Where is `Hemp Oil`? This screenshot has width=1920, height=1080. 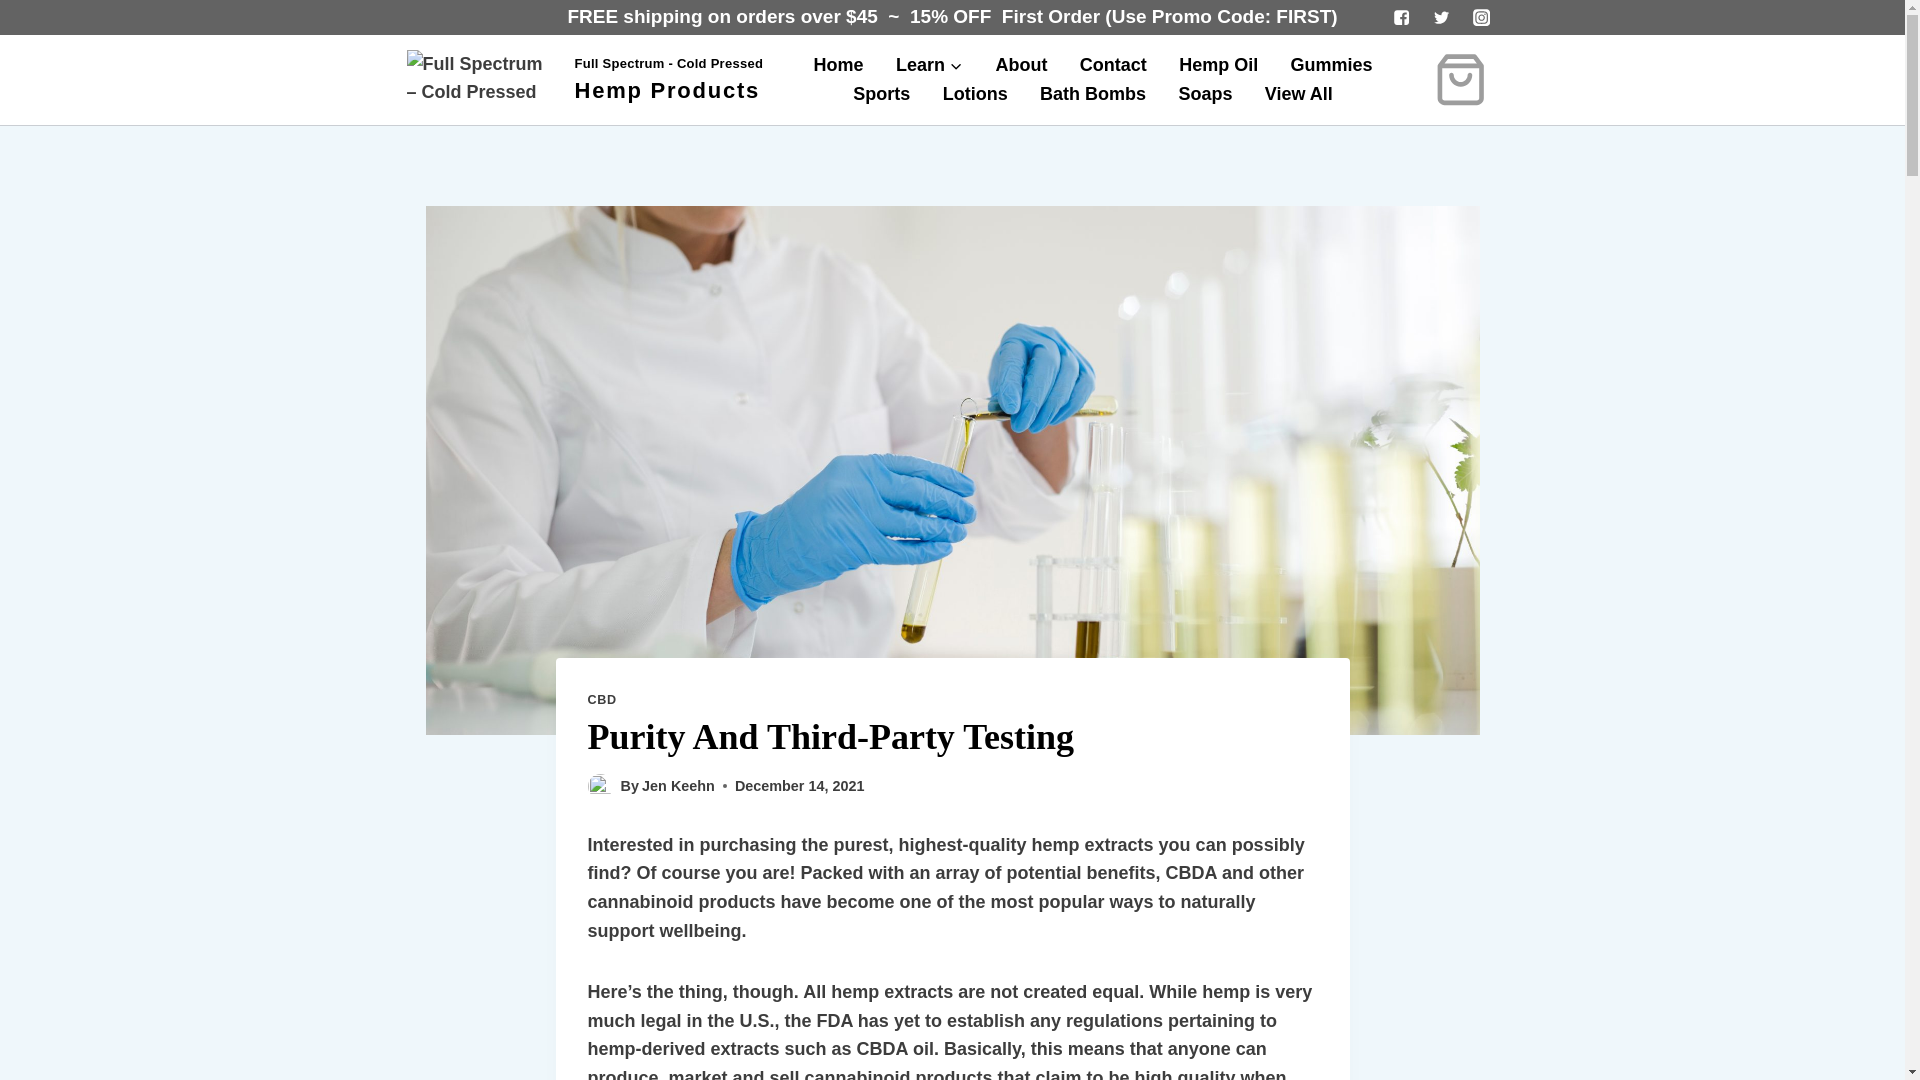
Hemp Oil is located at coordinates (1218, 64).